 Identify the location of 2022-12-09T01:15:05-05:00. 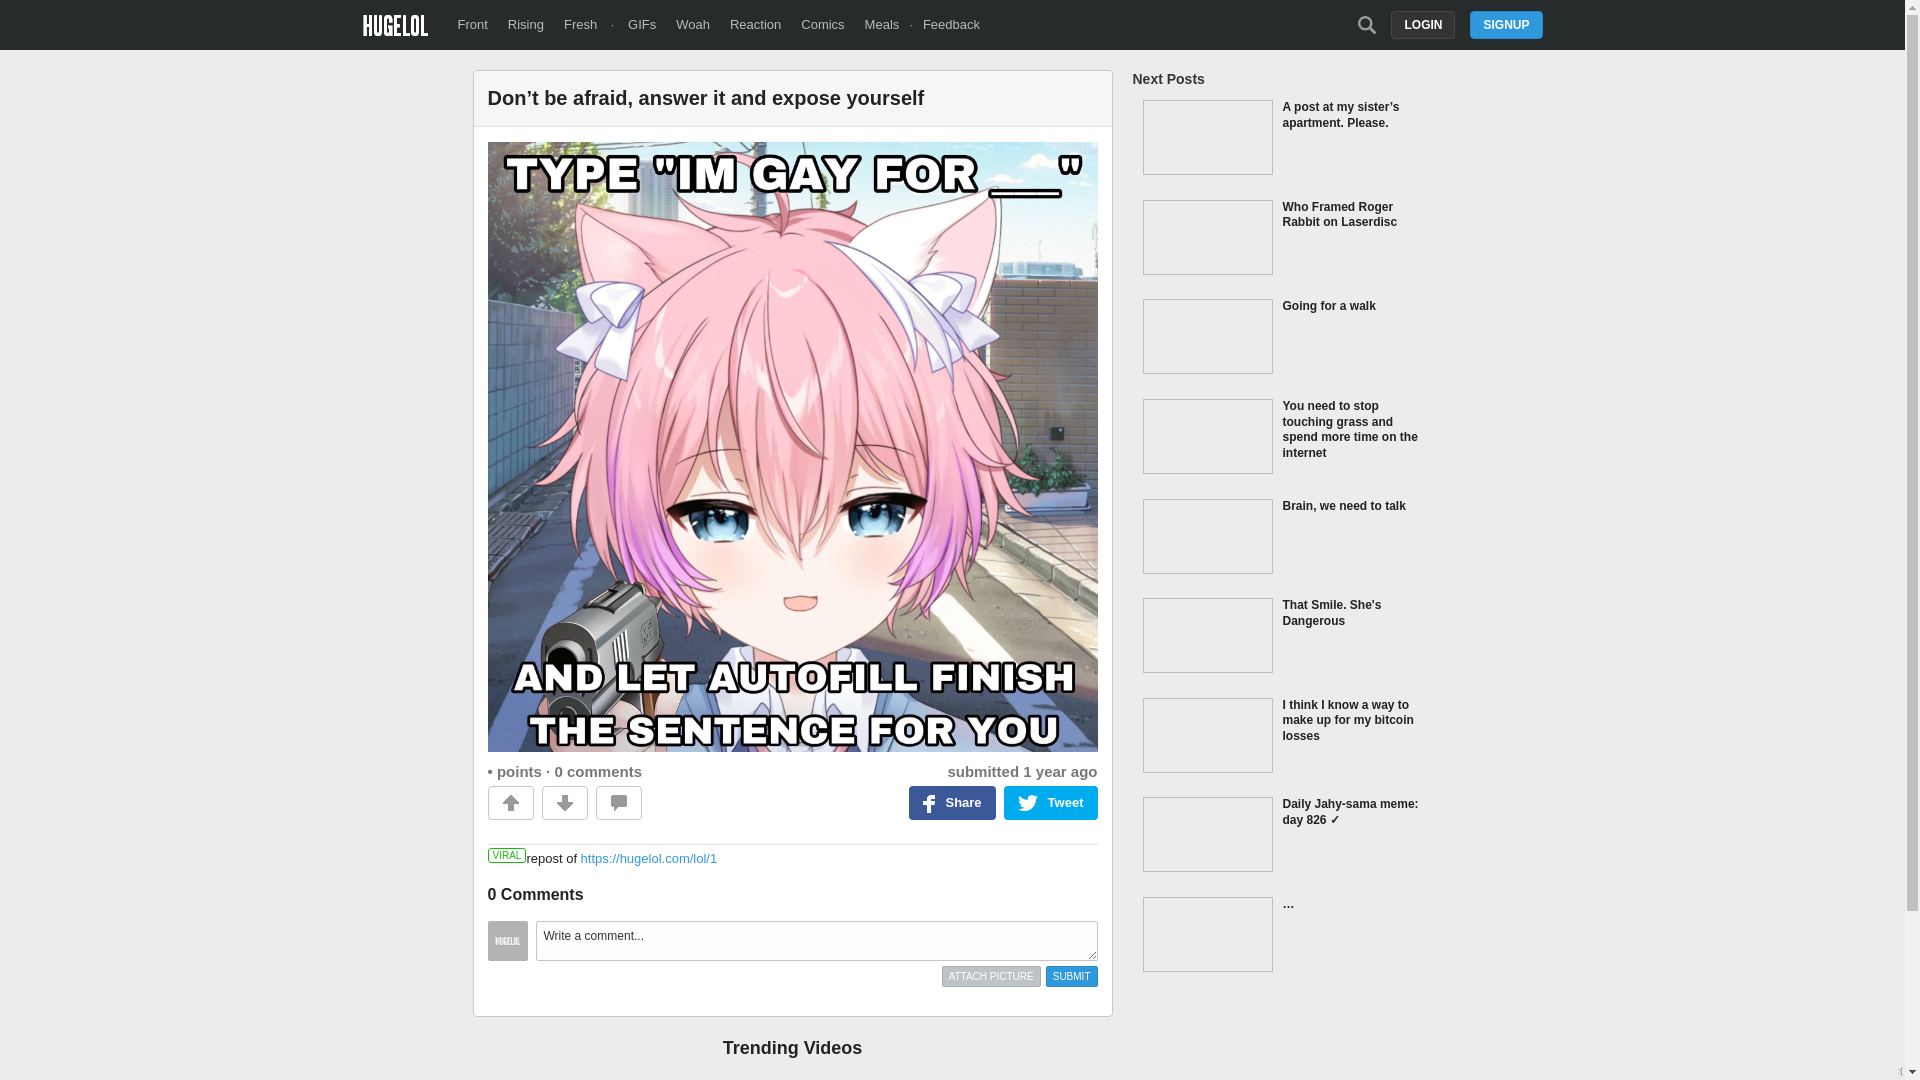
(1060, 770).